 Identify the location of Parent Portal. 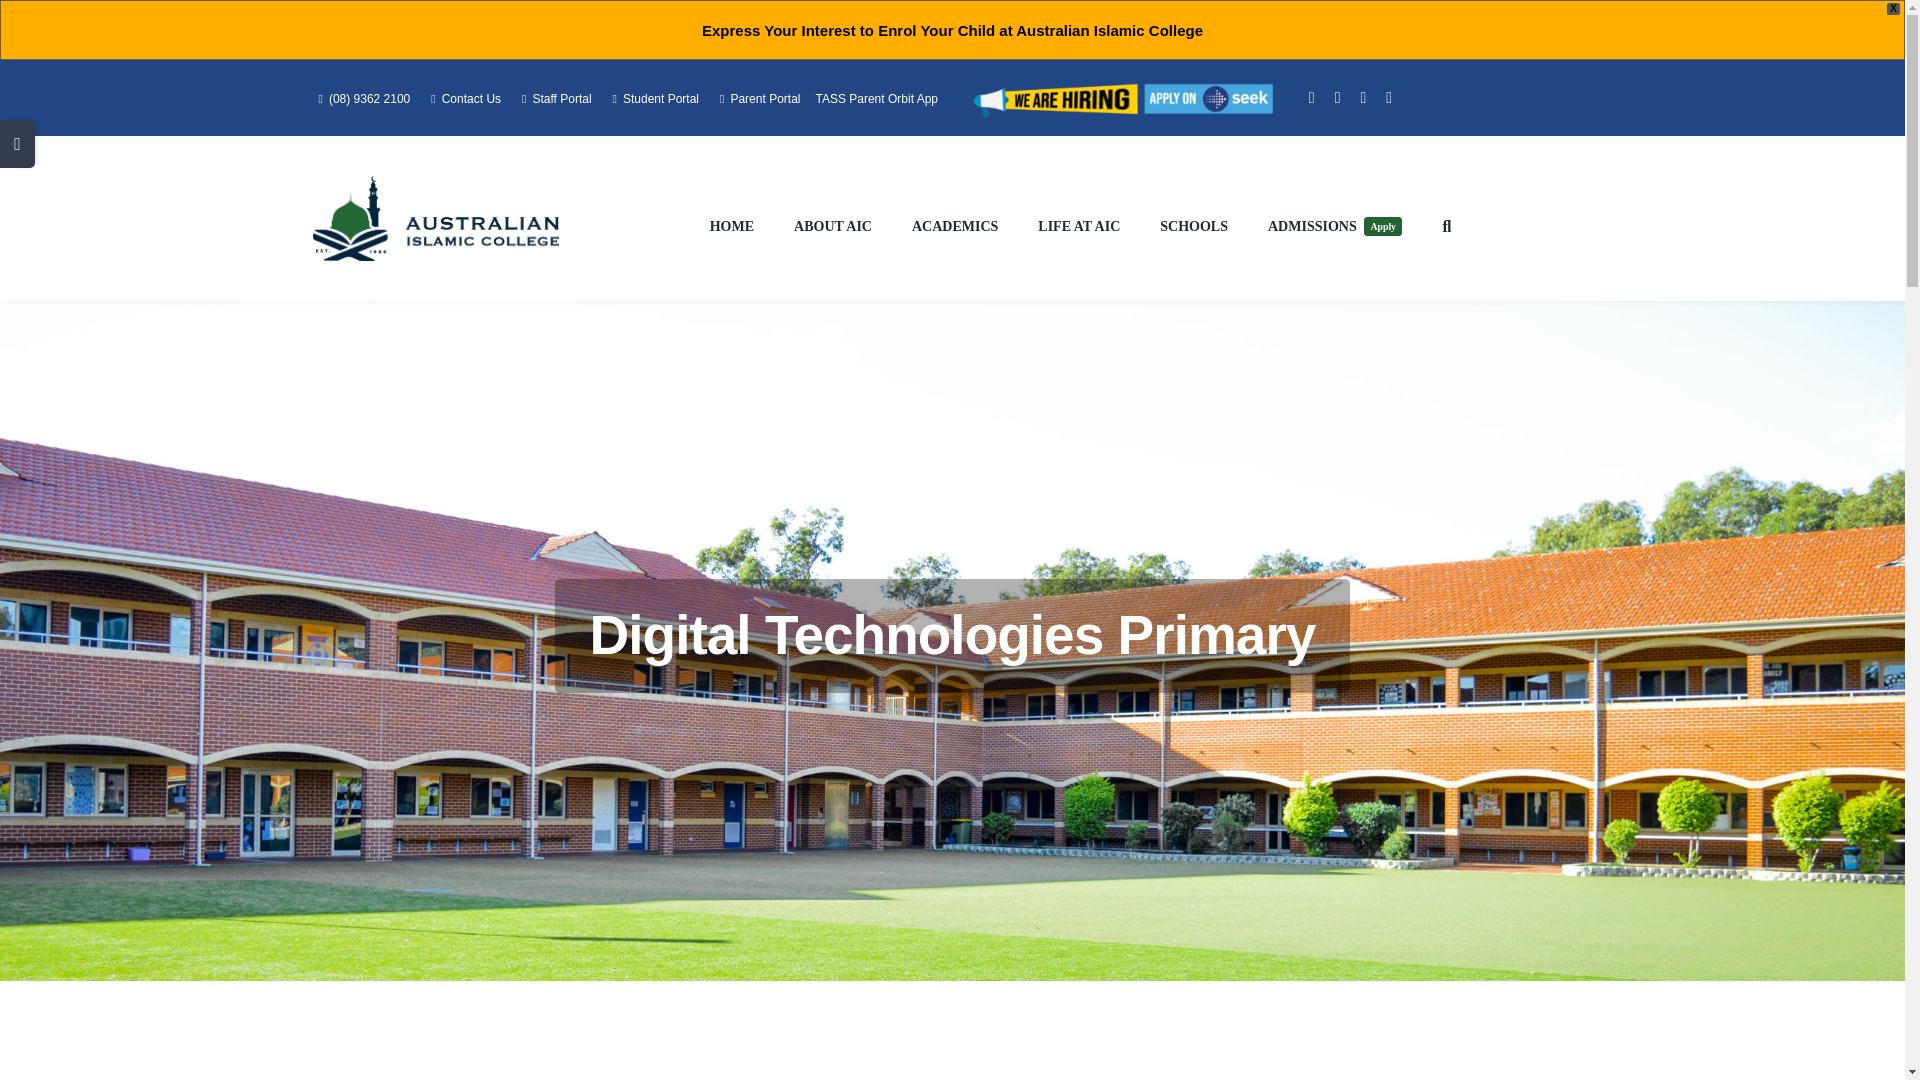
(757, 98).